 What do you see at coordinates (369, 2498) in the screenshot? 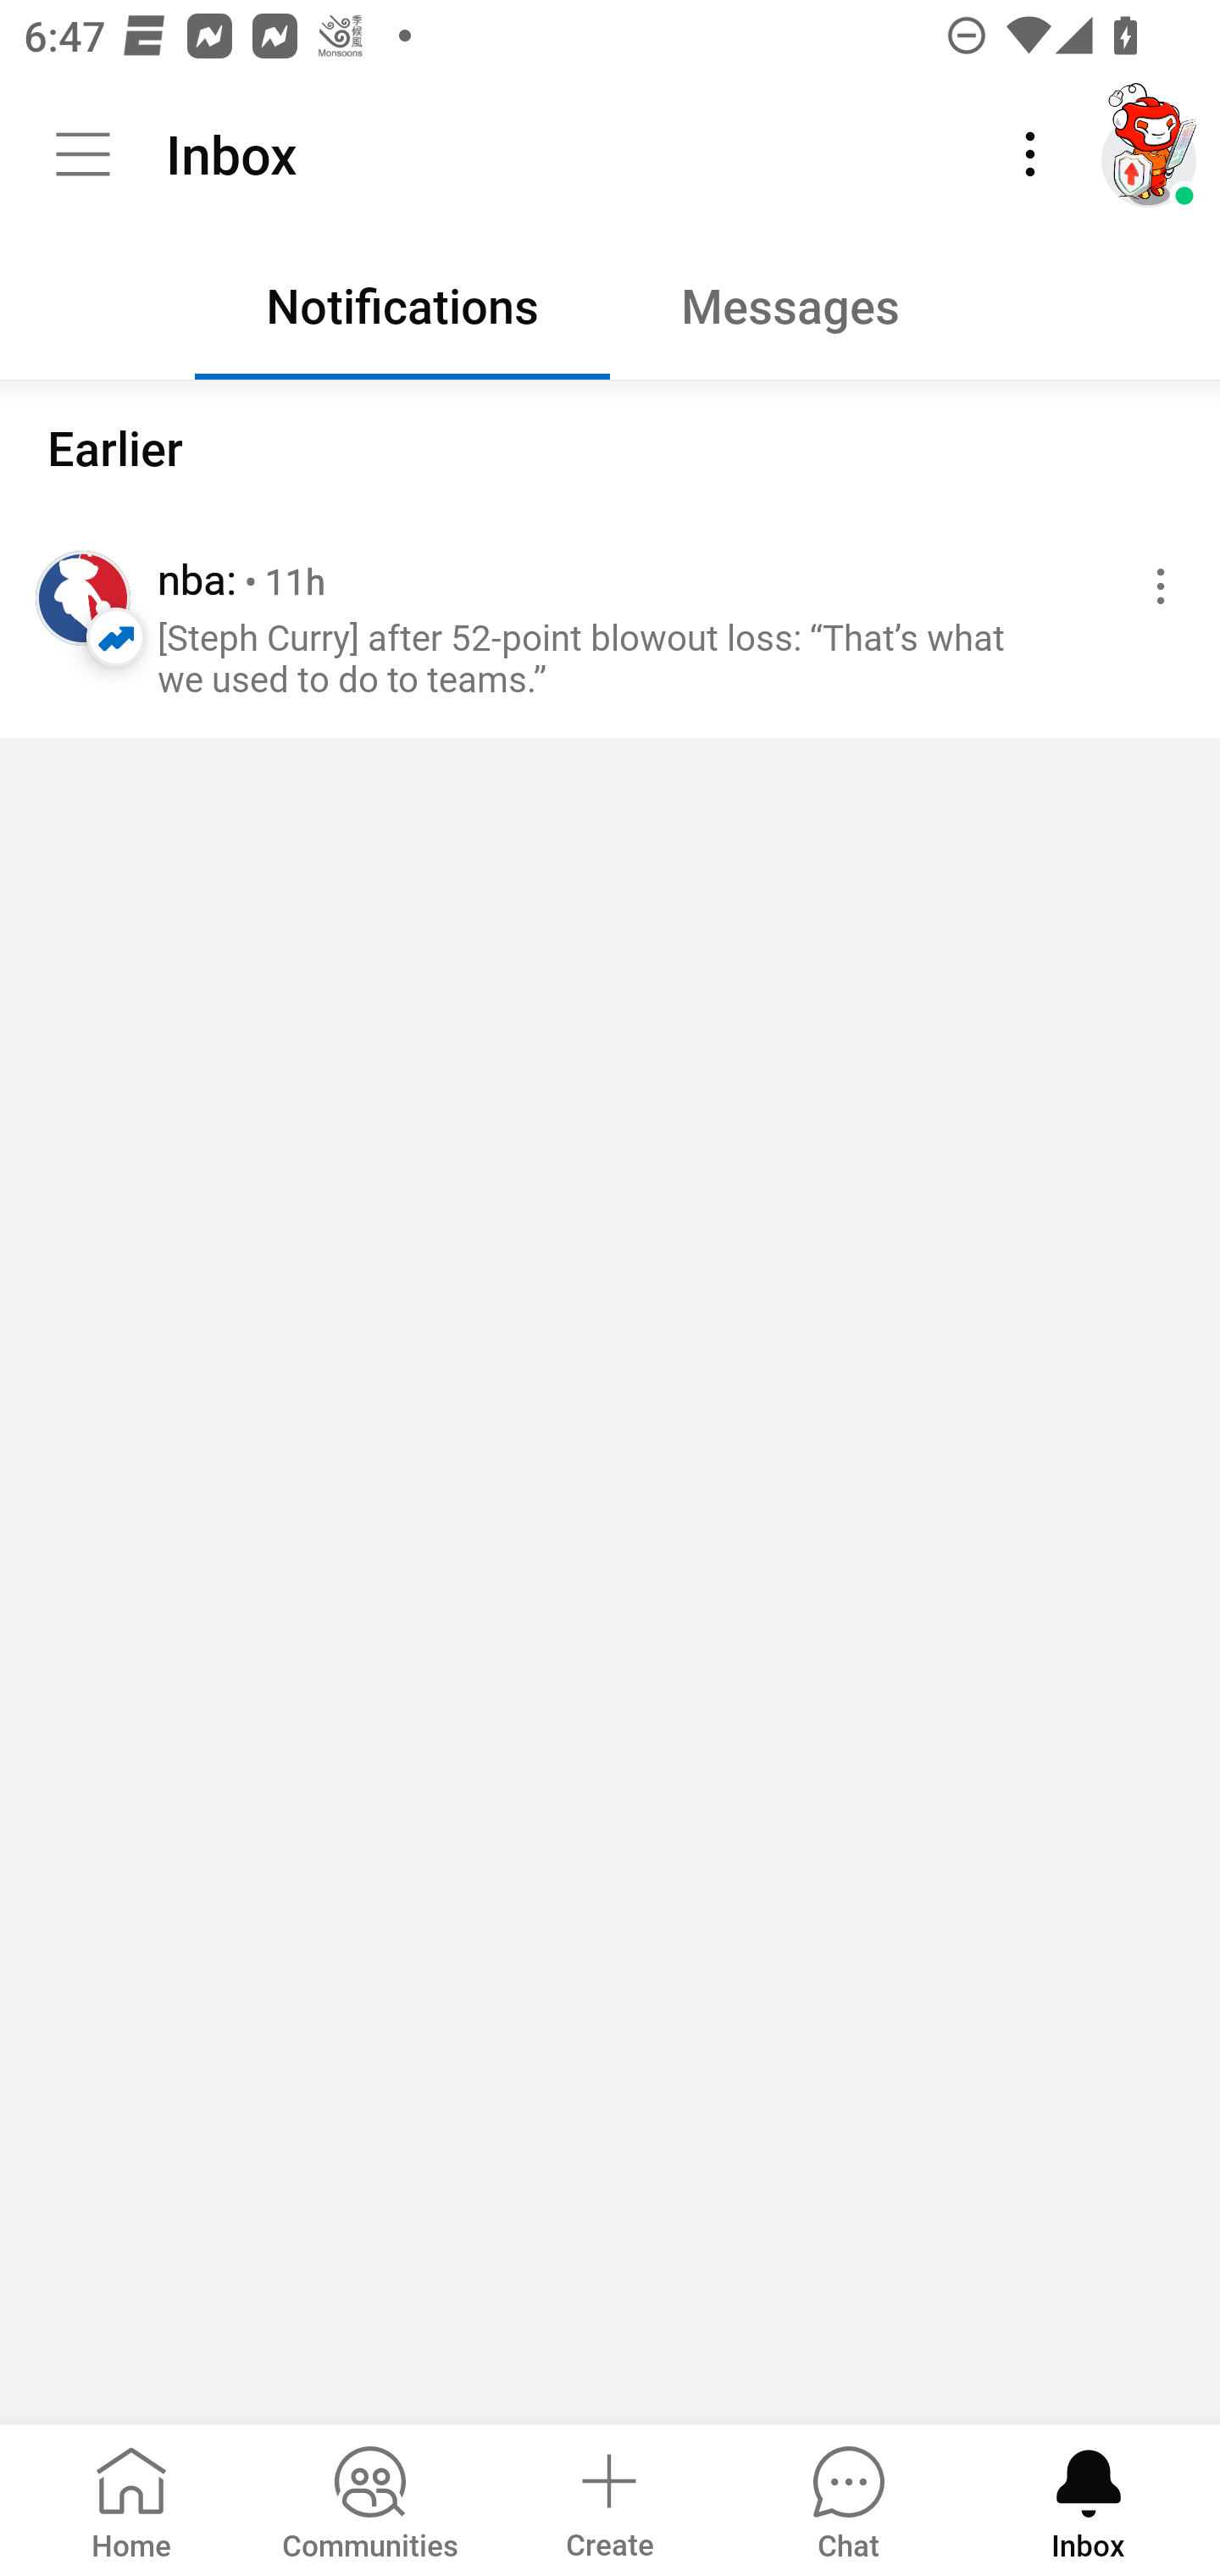
I see `Communities` at bounding box center [369, 2498].